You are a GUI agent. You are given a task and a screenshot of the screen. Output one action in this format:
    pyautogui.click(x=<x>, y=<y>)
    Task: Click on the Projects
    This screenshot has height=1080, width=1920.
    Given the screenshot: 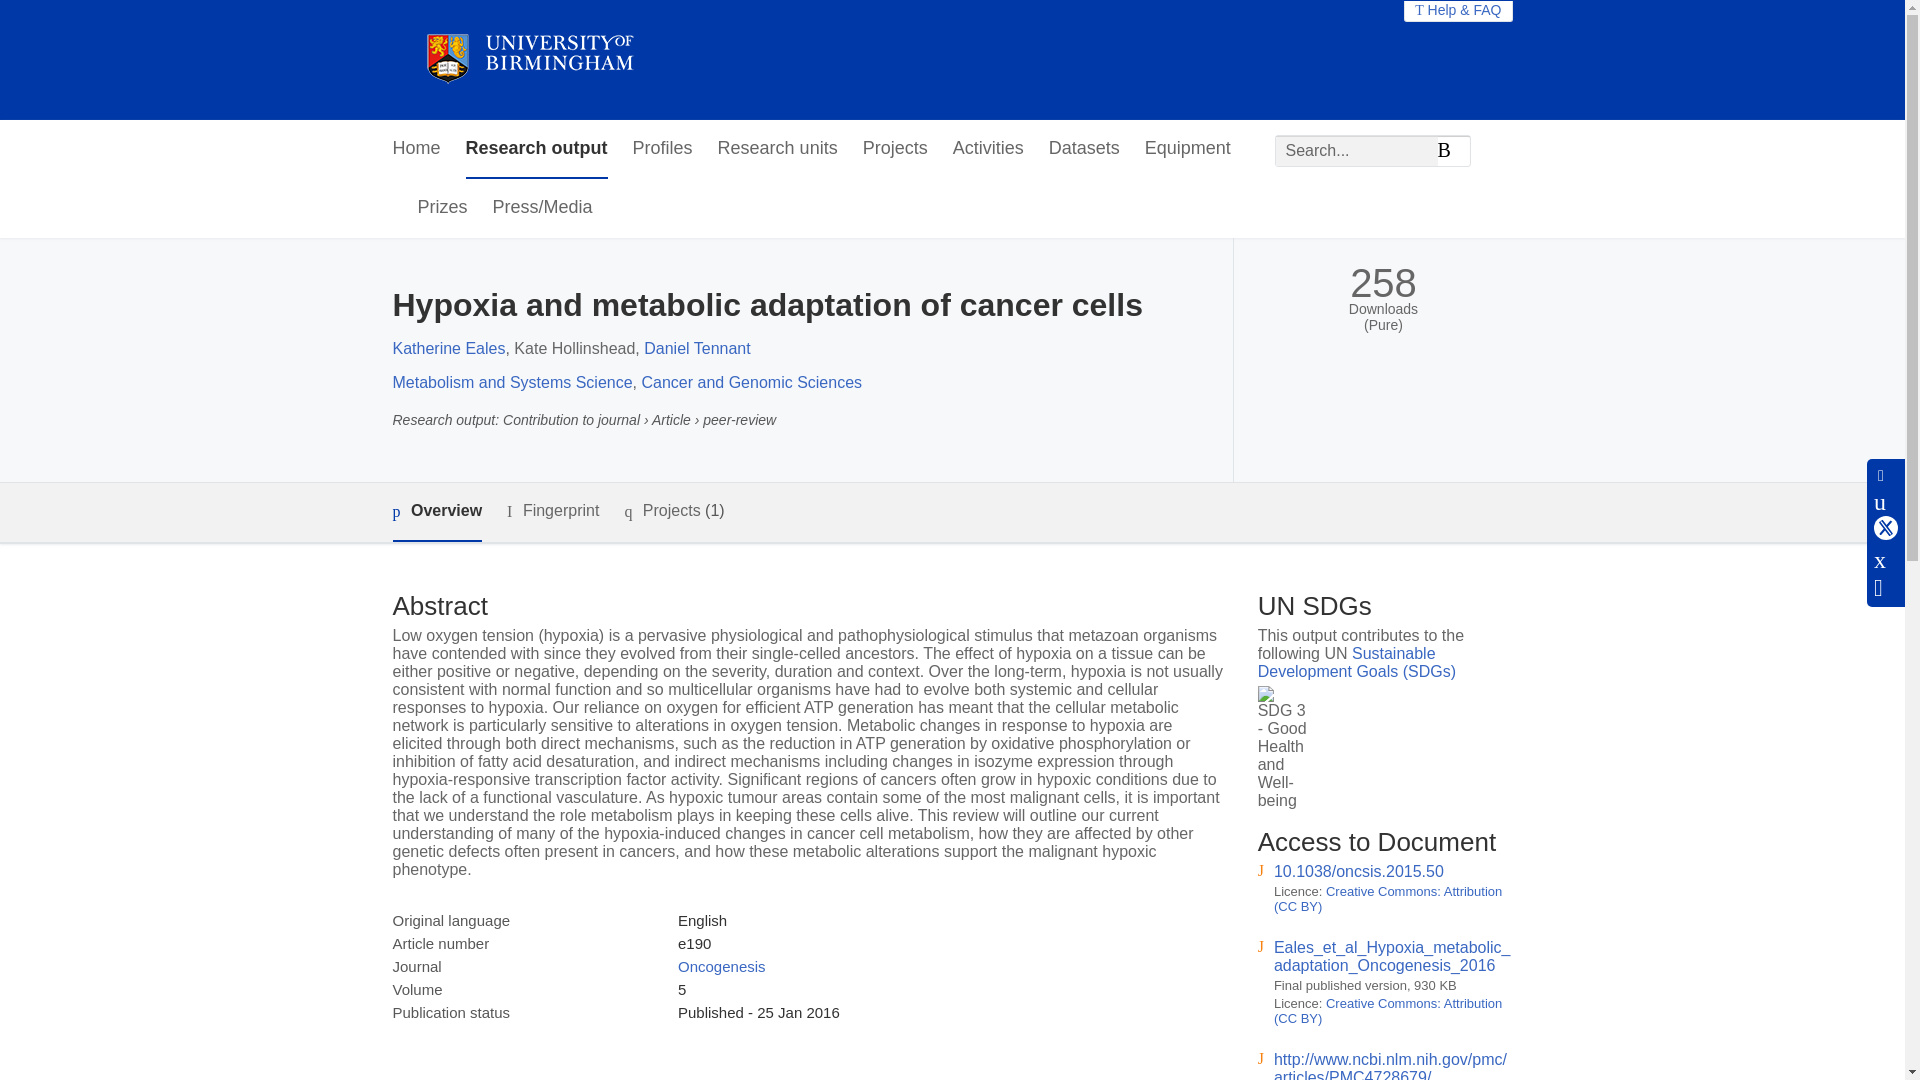 What is the action you would take?
    pyautogui.click(x=894, y=149)
    